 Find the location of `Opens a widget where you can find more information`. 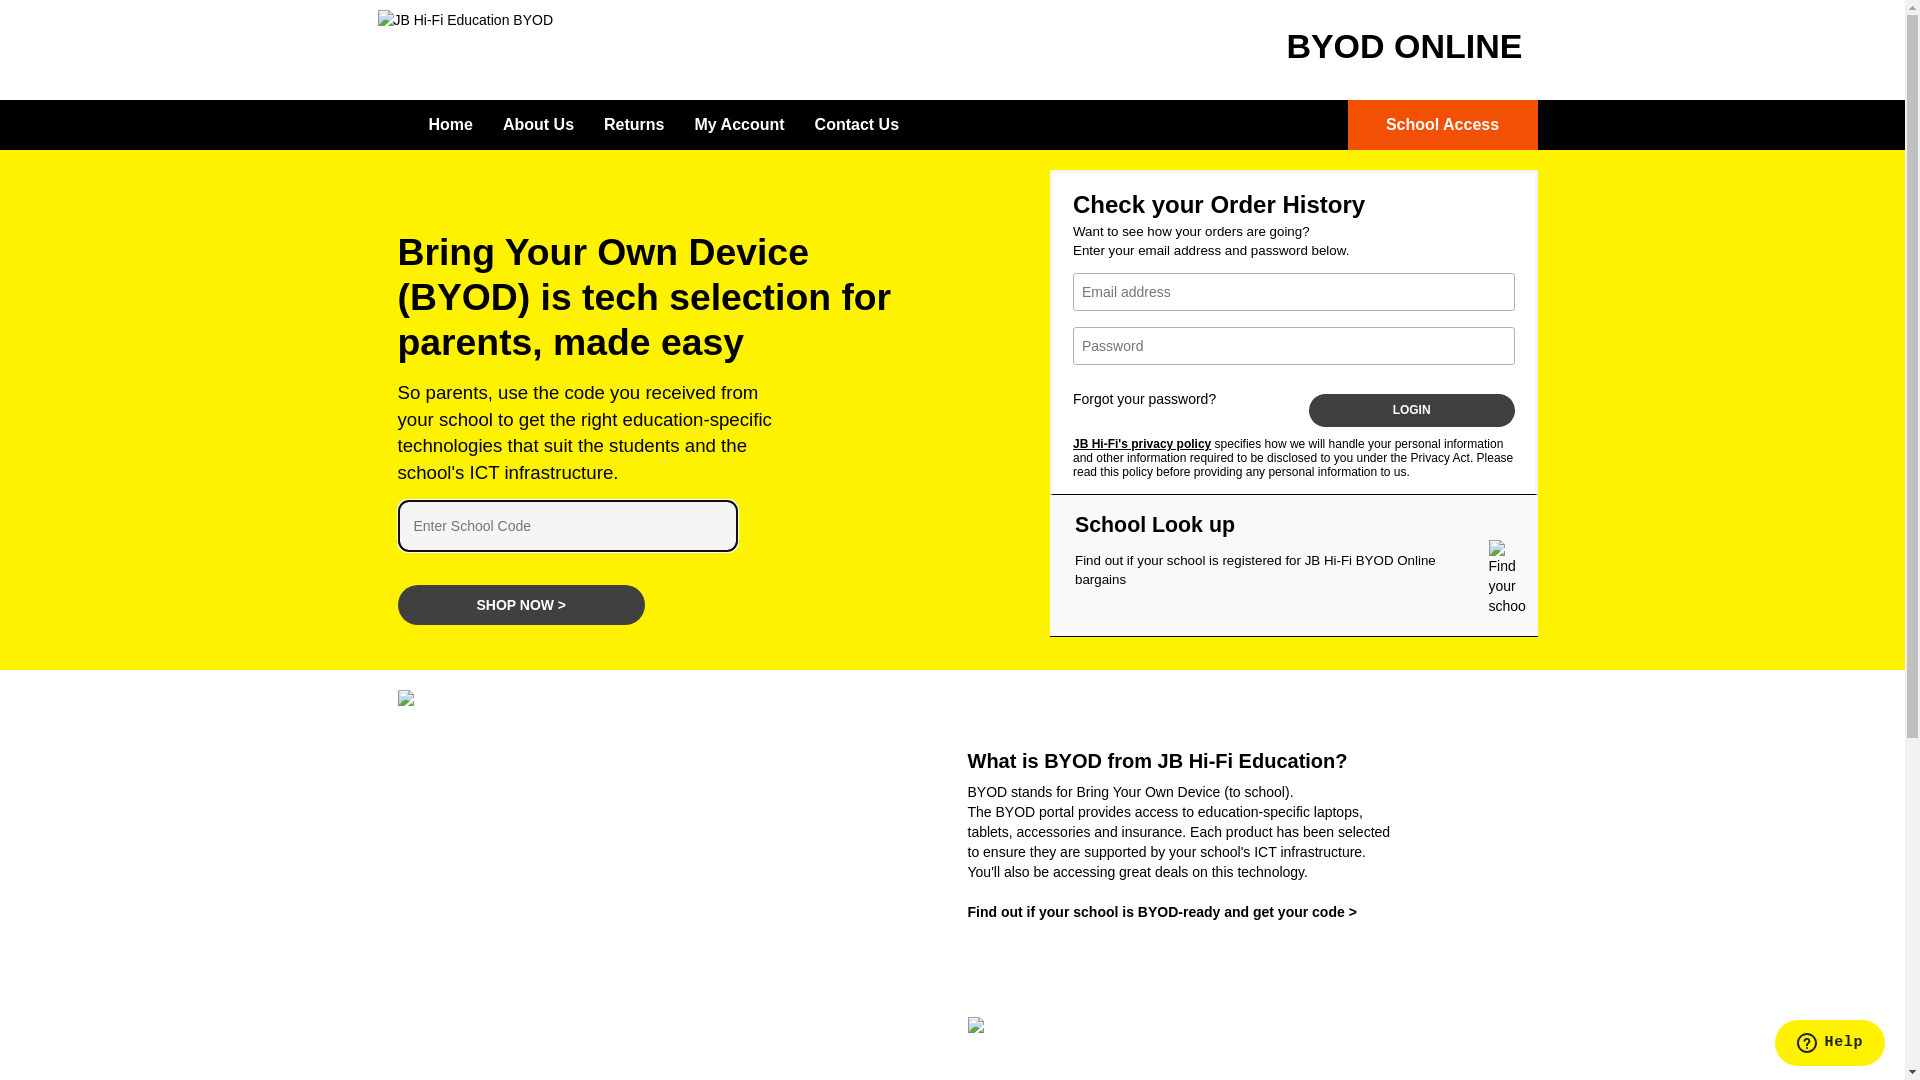

Opens a widget where you can find more information is located at coordinates (1830, 1045).